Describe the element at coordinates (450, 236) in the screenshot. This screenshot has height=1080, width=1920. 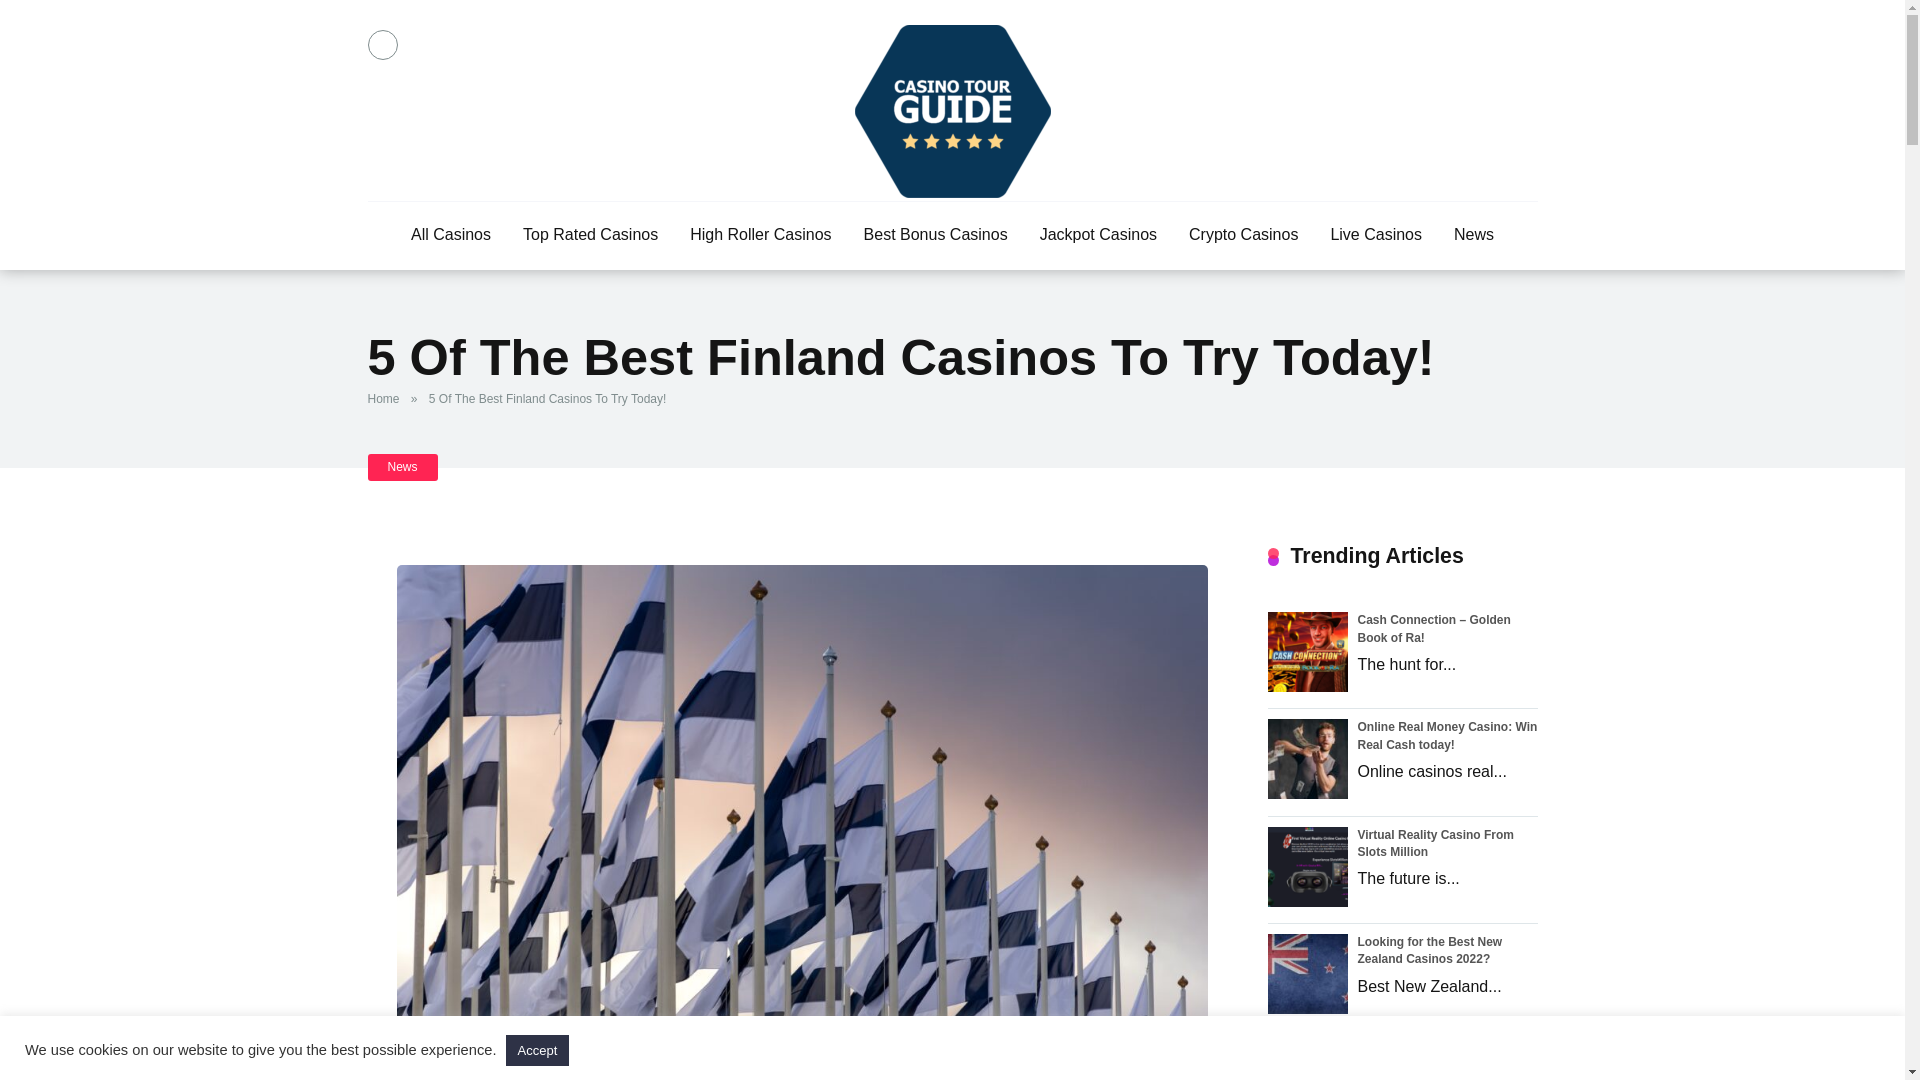
I see `All Casinos` at that location.